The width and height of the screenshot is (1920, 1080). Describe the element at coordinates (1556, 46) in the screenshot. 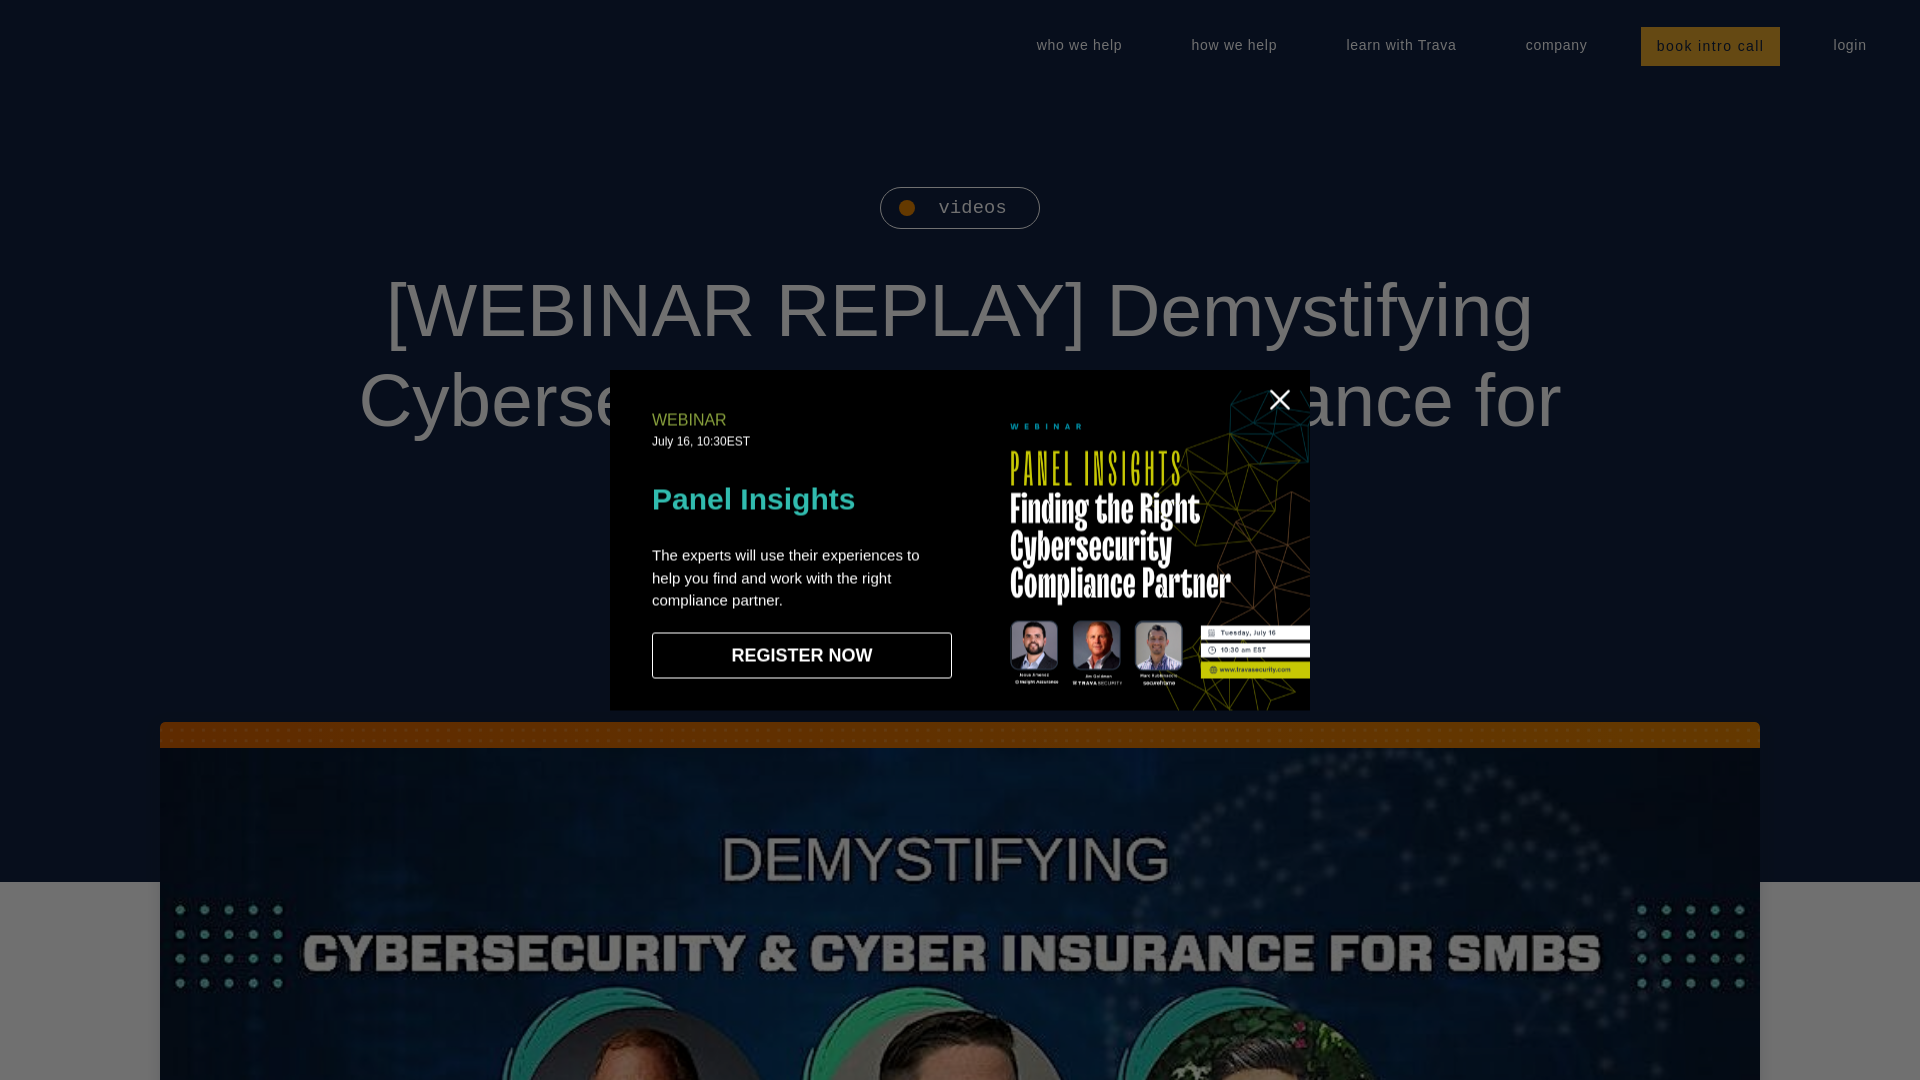

I see `company` at that location.